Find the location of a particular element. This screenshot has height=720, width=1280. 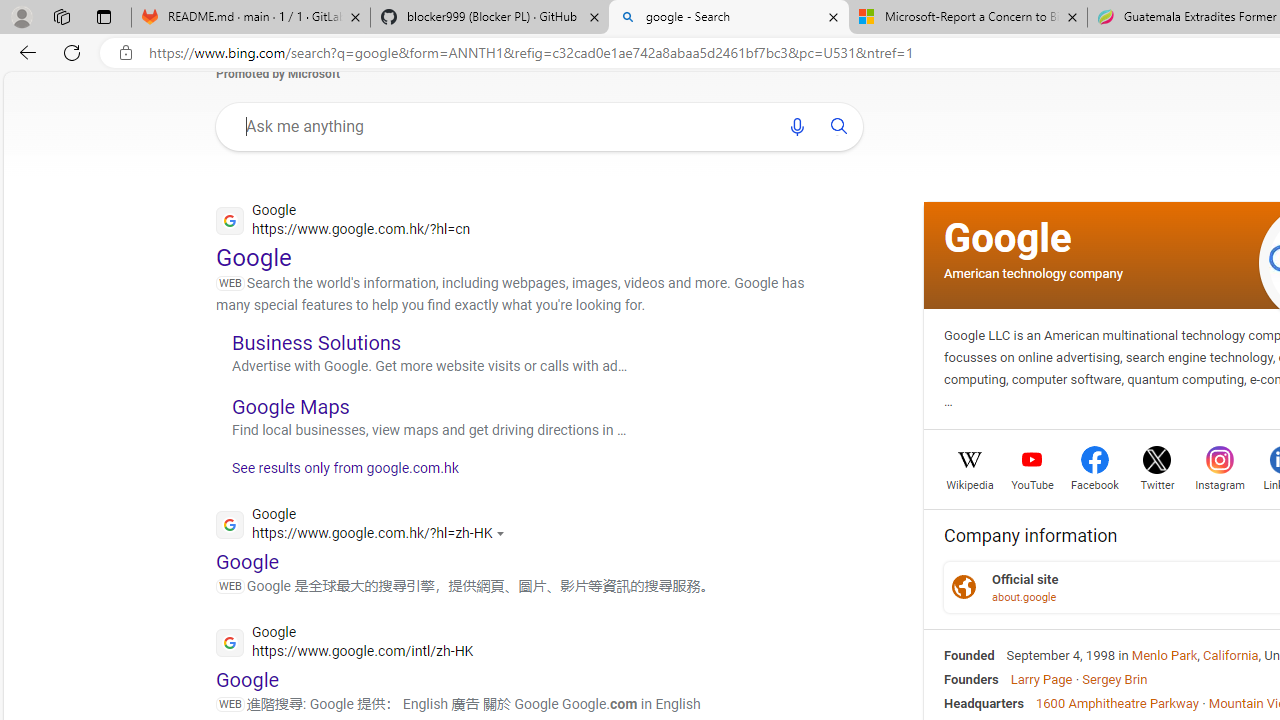

Refresh is located at coordinates (72, 52).